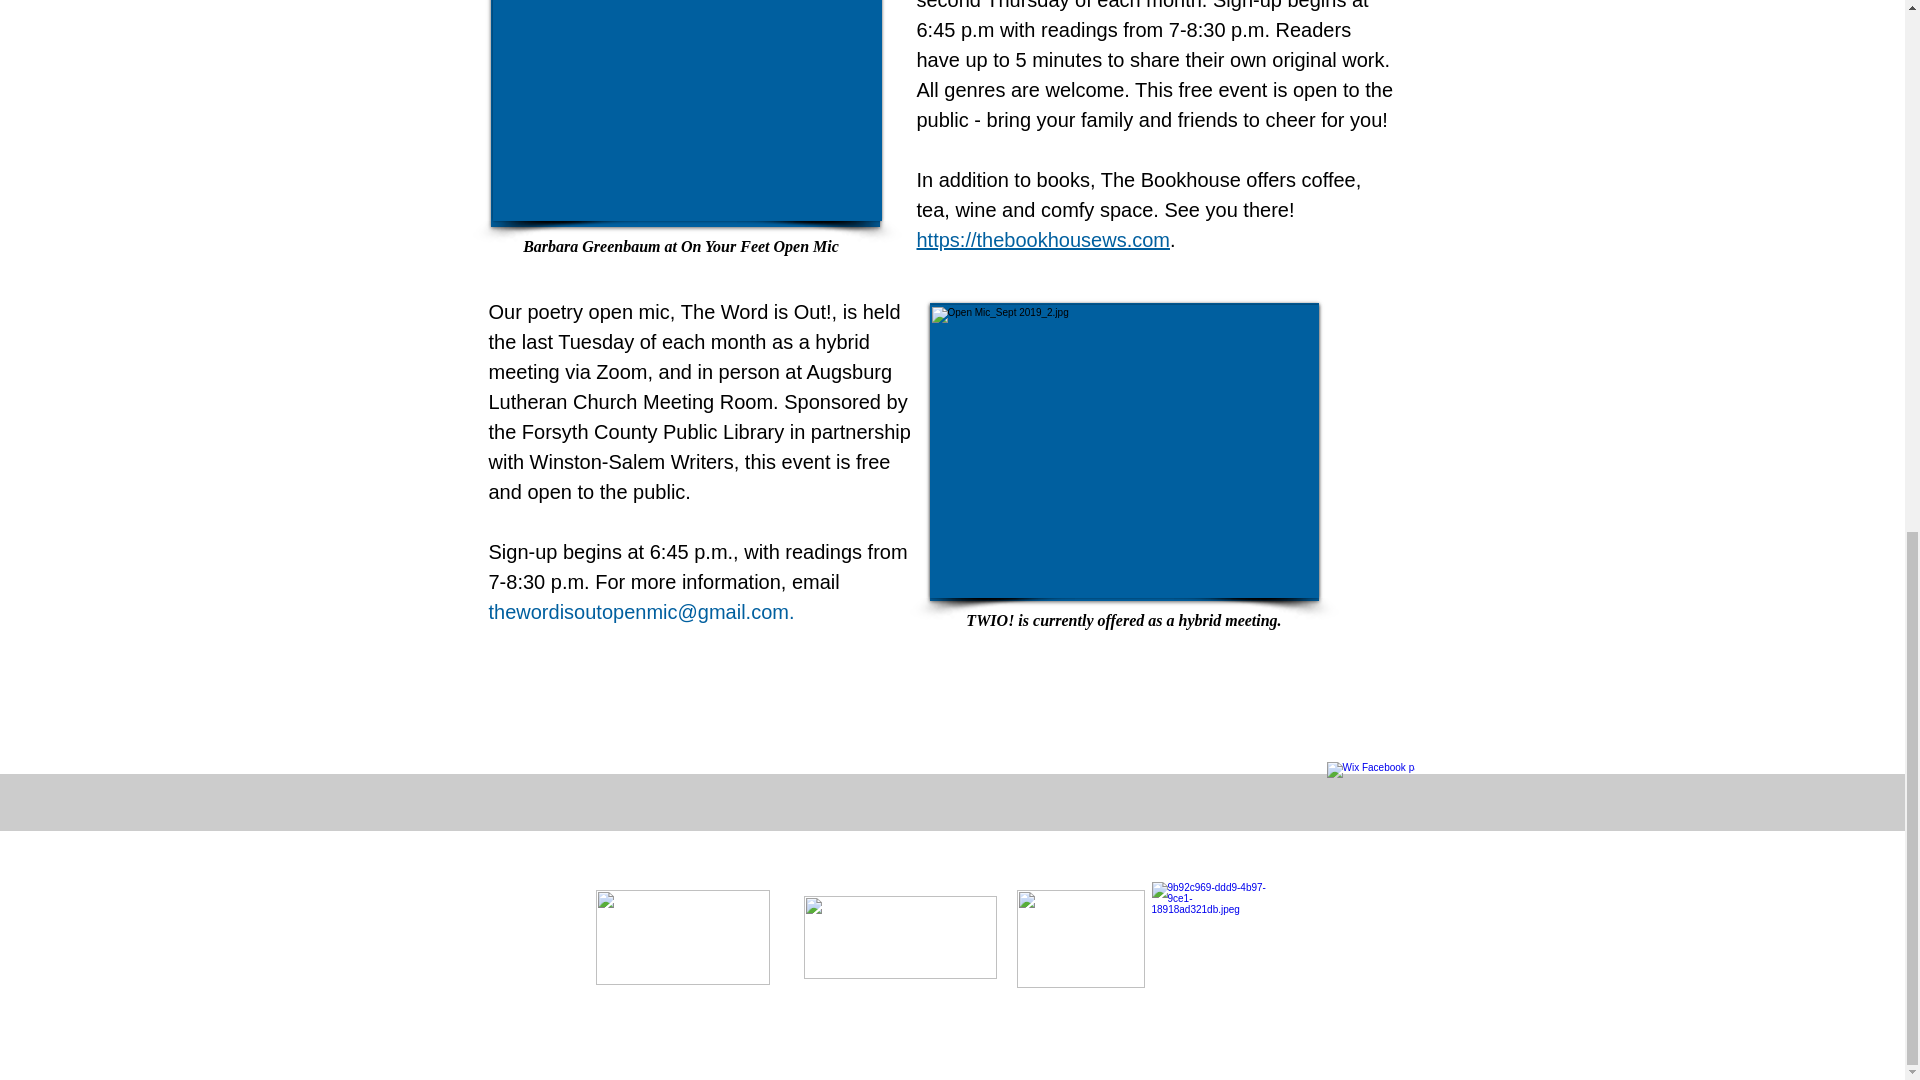  I want to click on wswfriends-ncwritersnetwork.png, so click(682, 936).